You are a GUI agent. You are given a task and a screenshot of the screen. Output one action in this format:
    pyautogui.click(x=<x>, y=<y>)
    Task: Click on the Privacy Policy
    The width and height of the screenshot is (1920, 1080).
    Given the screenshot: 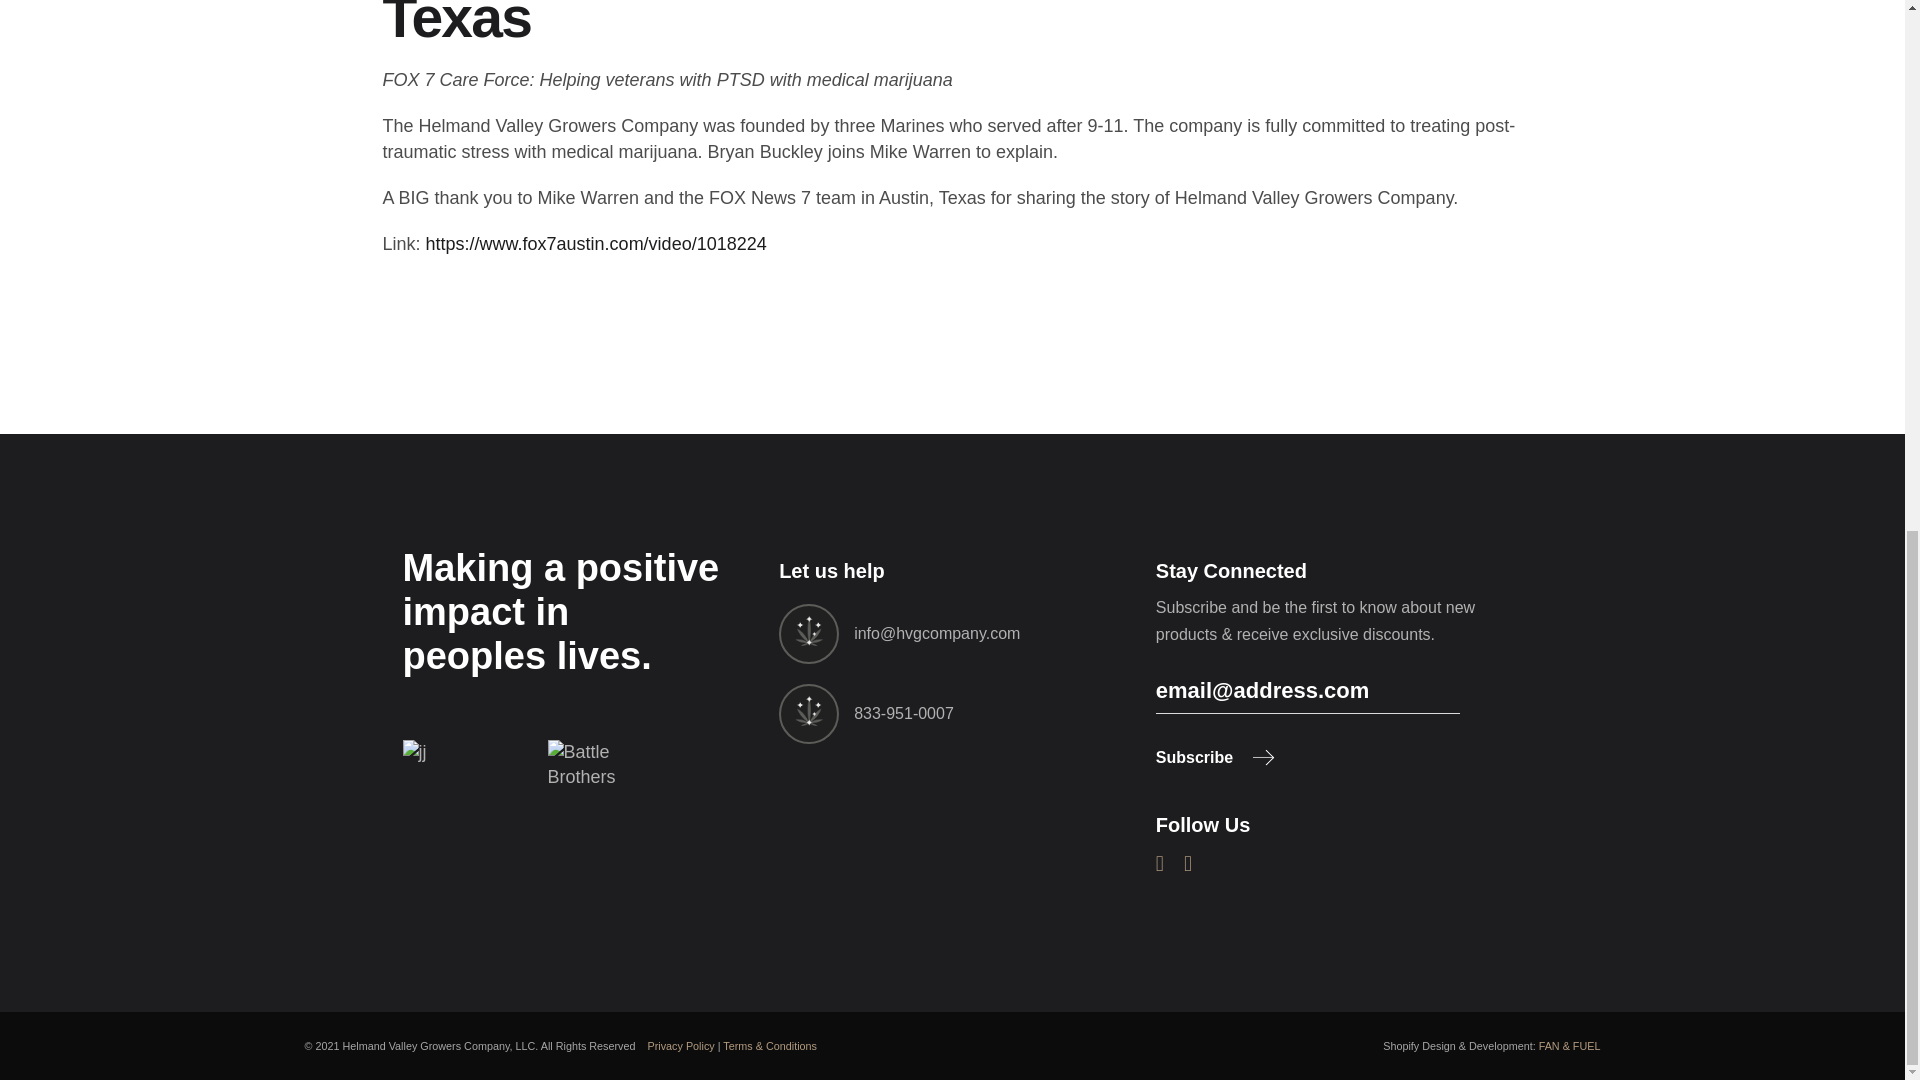 What is the action you would take?
    pyautogui.click(x=681, y=1046)
    